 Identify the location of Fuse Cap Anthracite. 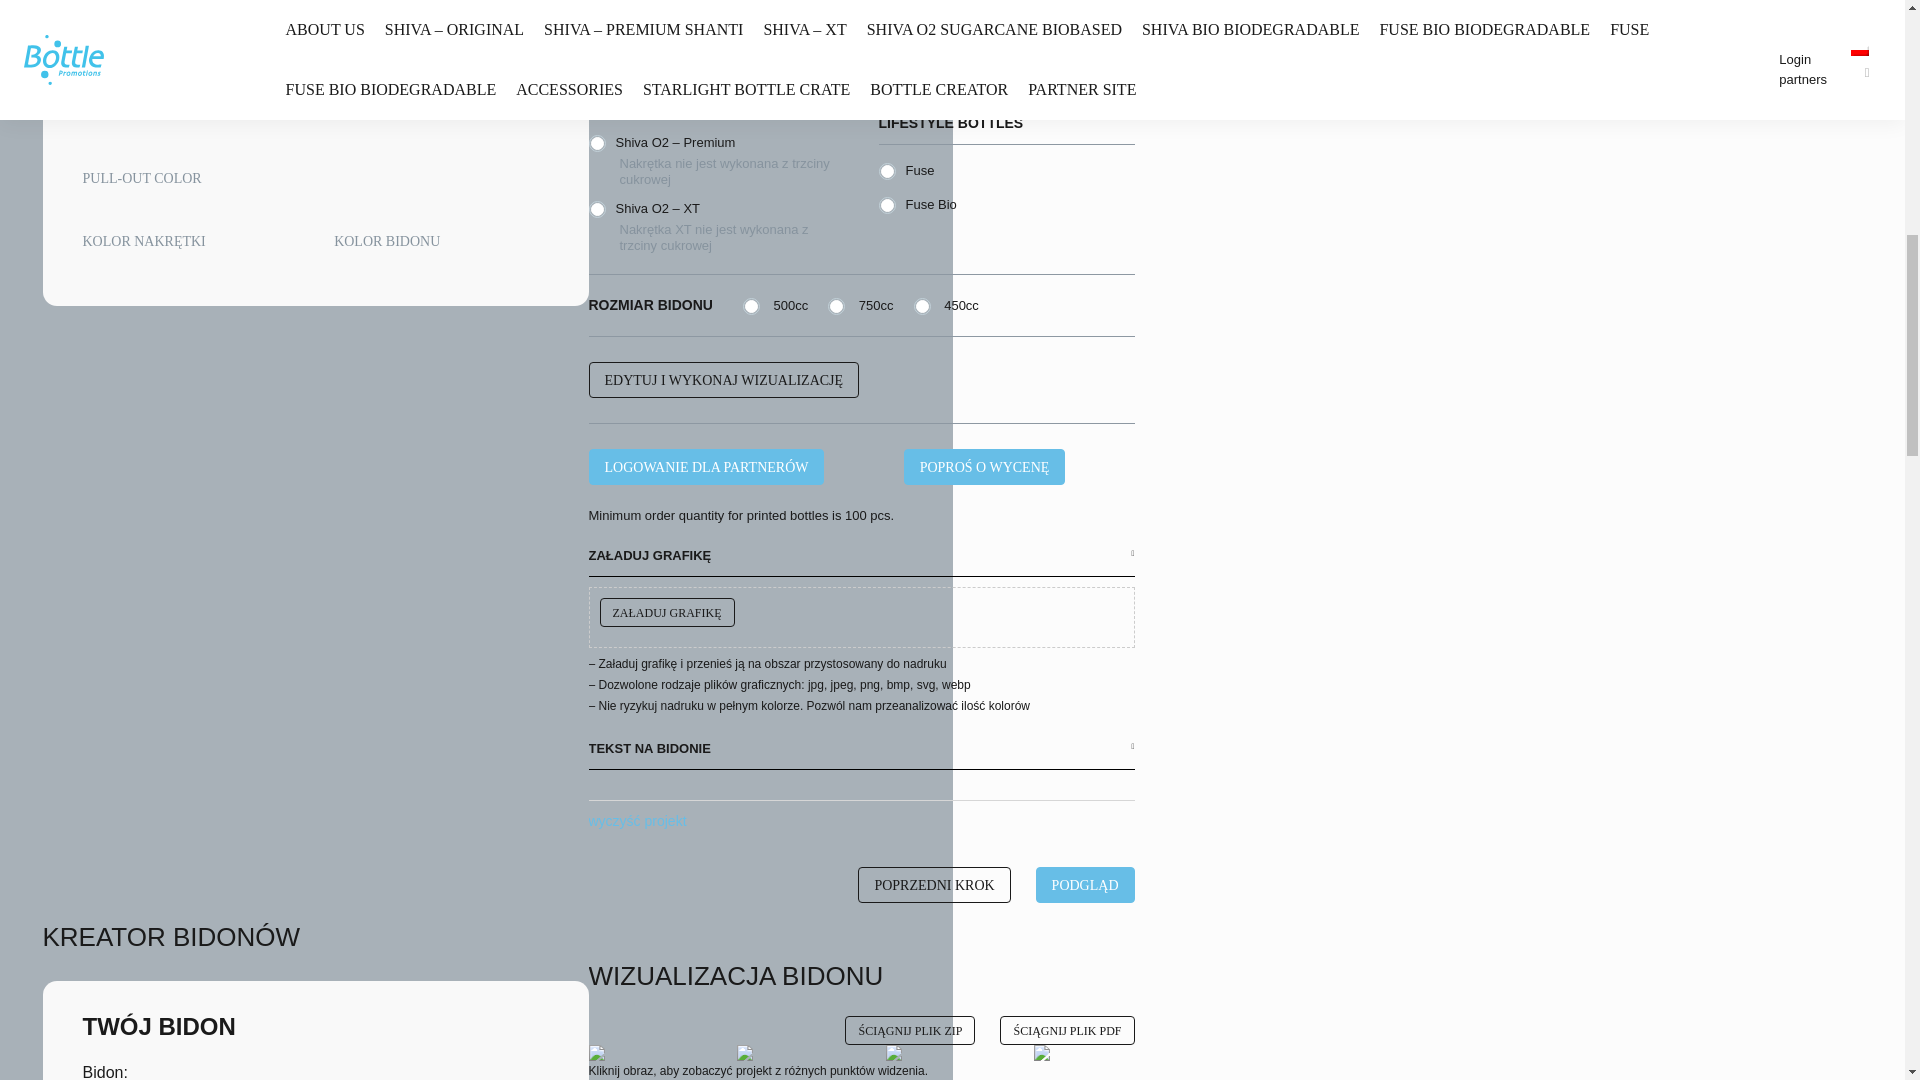
(113, 85).